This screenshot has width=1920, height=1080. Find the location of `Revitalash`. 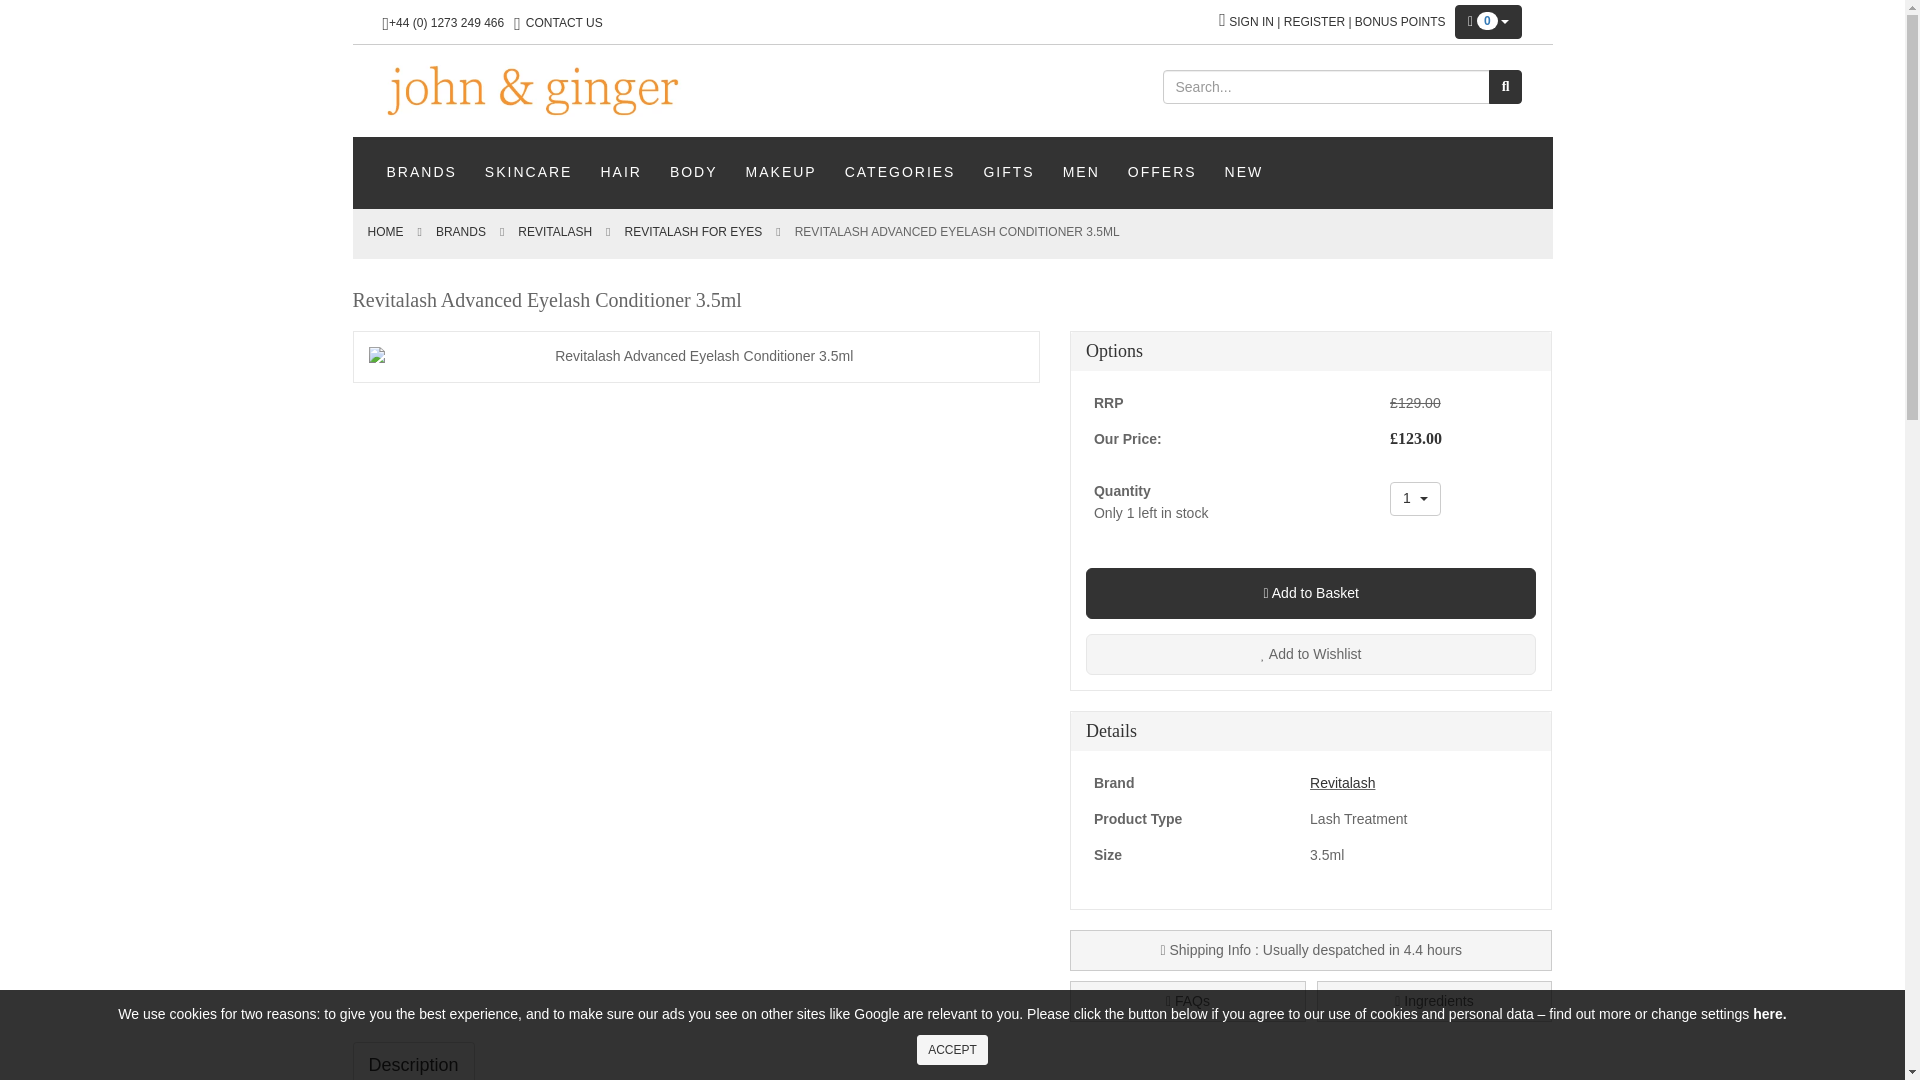

Revitalash is located at coordinates (1416, 498).